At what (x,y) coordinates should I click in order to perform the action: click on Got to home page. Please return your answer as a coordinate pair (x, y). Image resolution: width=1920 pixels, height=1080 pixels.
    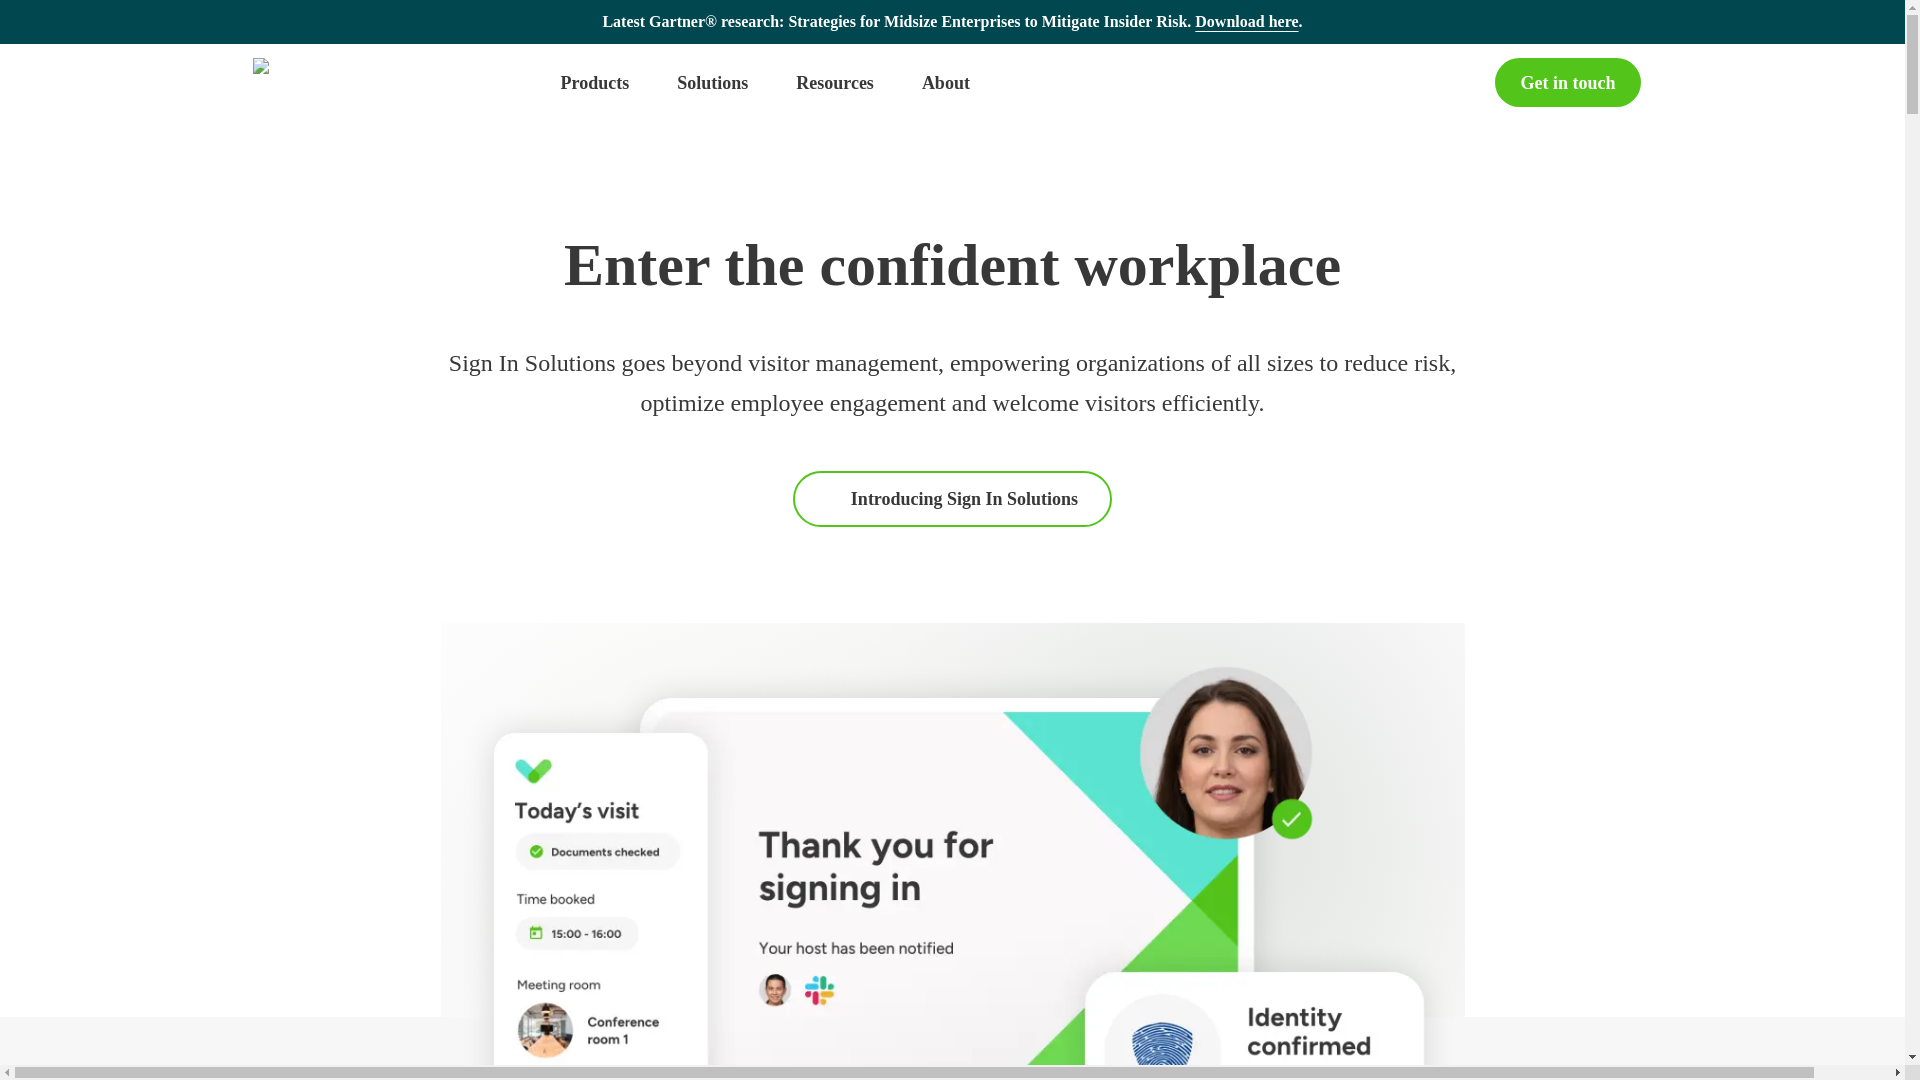
    Looking at the image, I should click on (384, 84).